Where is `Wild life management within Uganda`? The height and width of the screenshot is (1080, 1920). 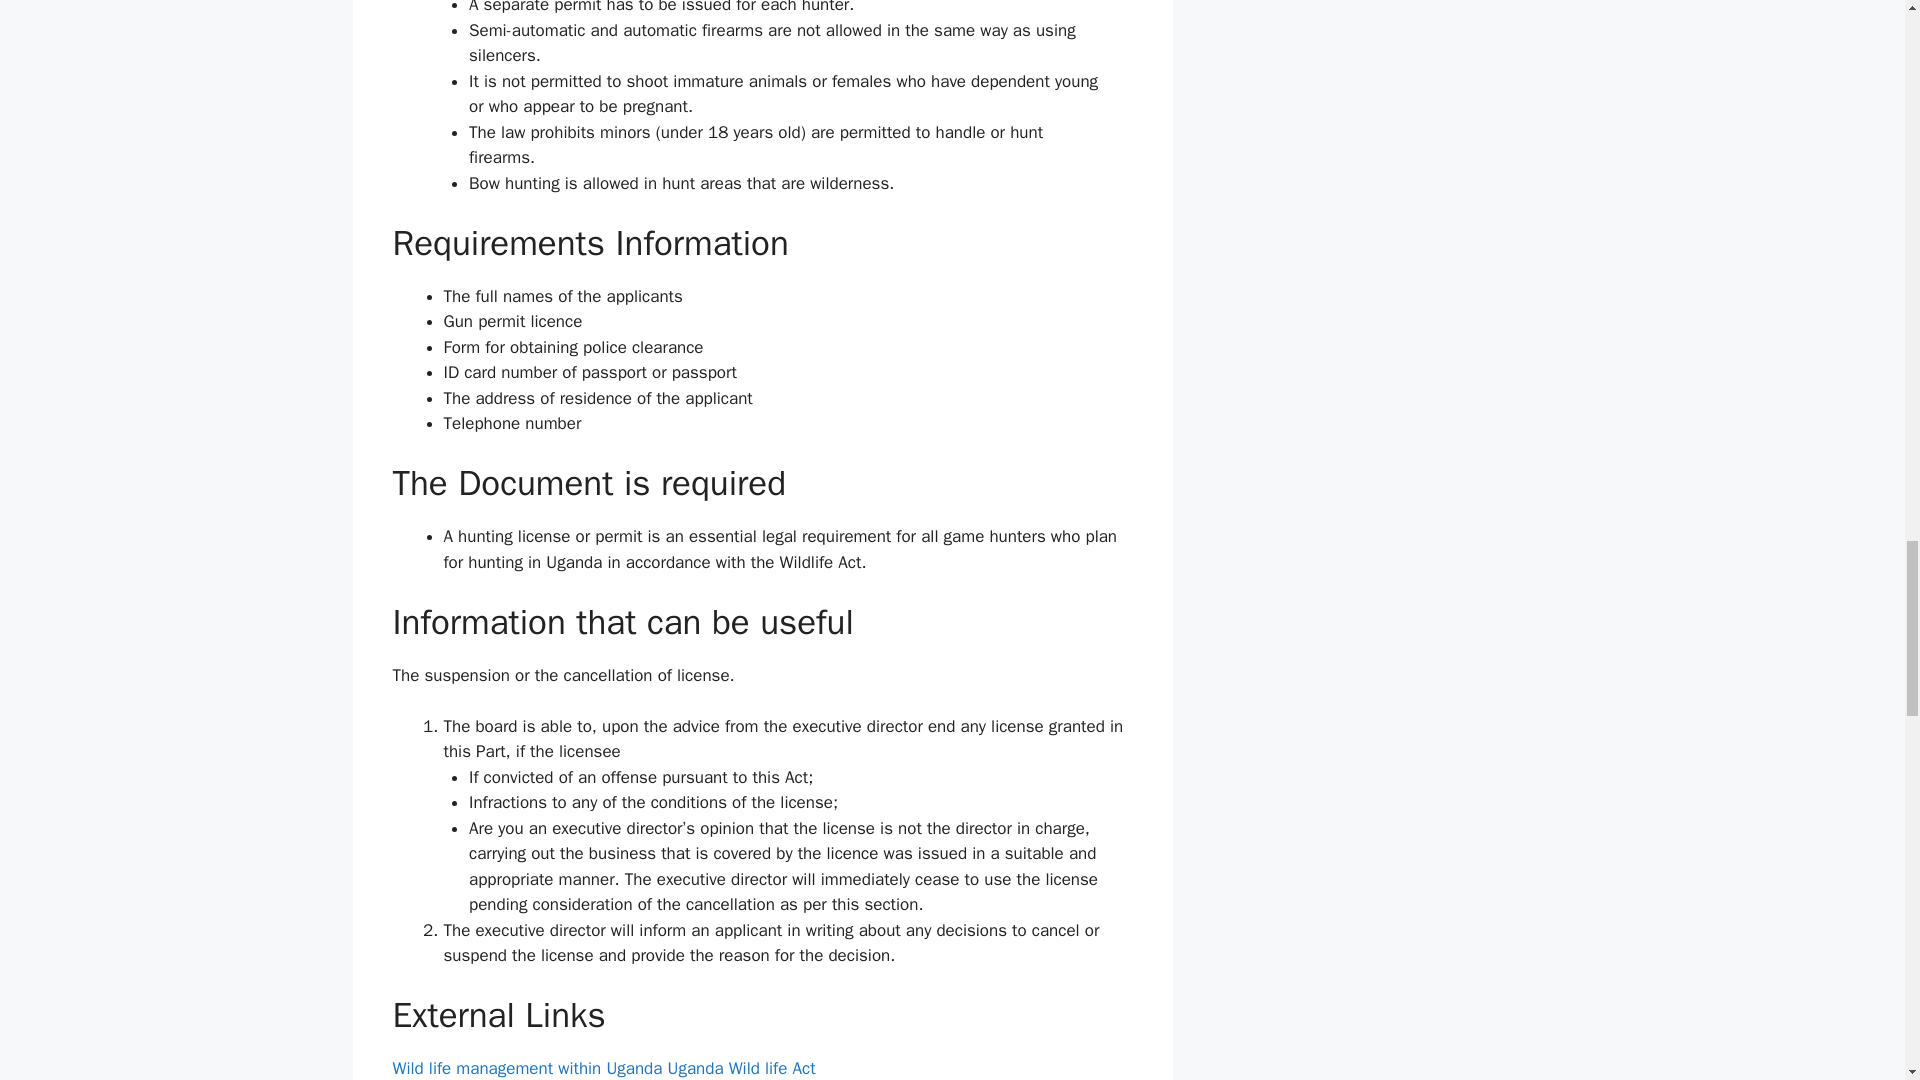
Wild life management within Uganda is located at coordinates (526, 1068).